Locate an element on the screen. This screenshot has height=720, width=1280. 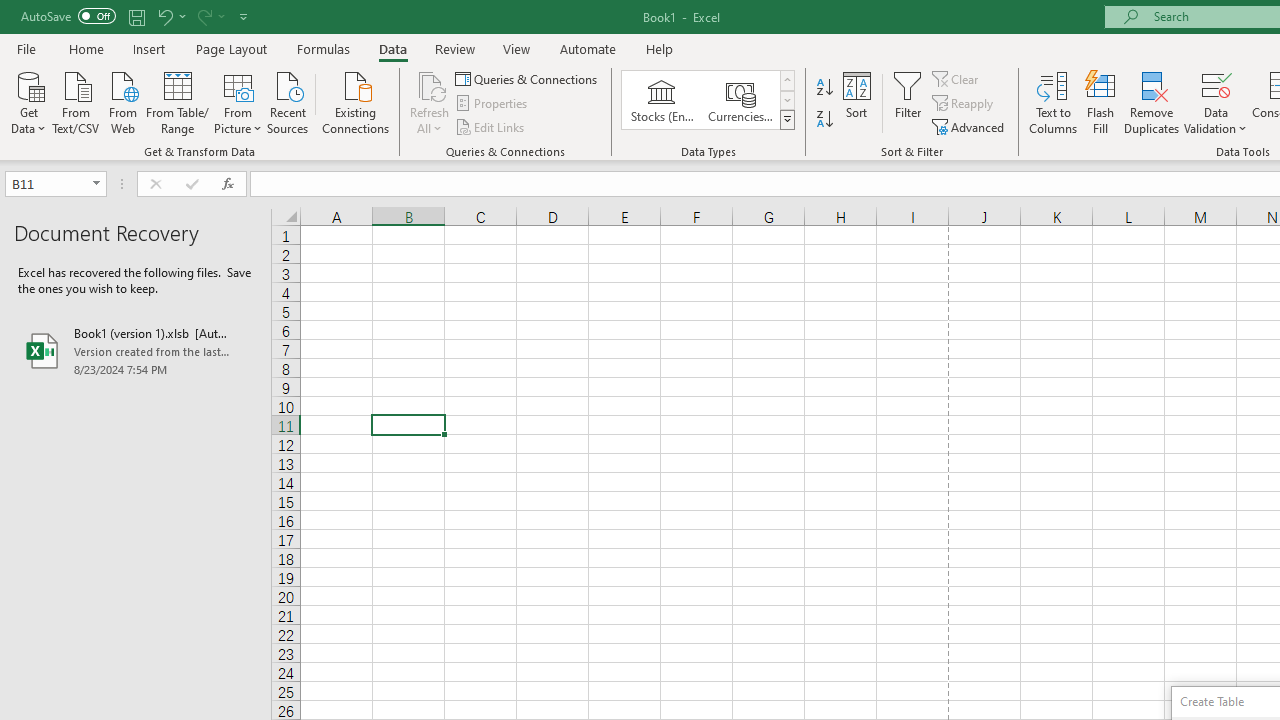
AutoSave is located at coordinates (68, 16).